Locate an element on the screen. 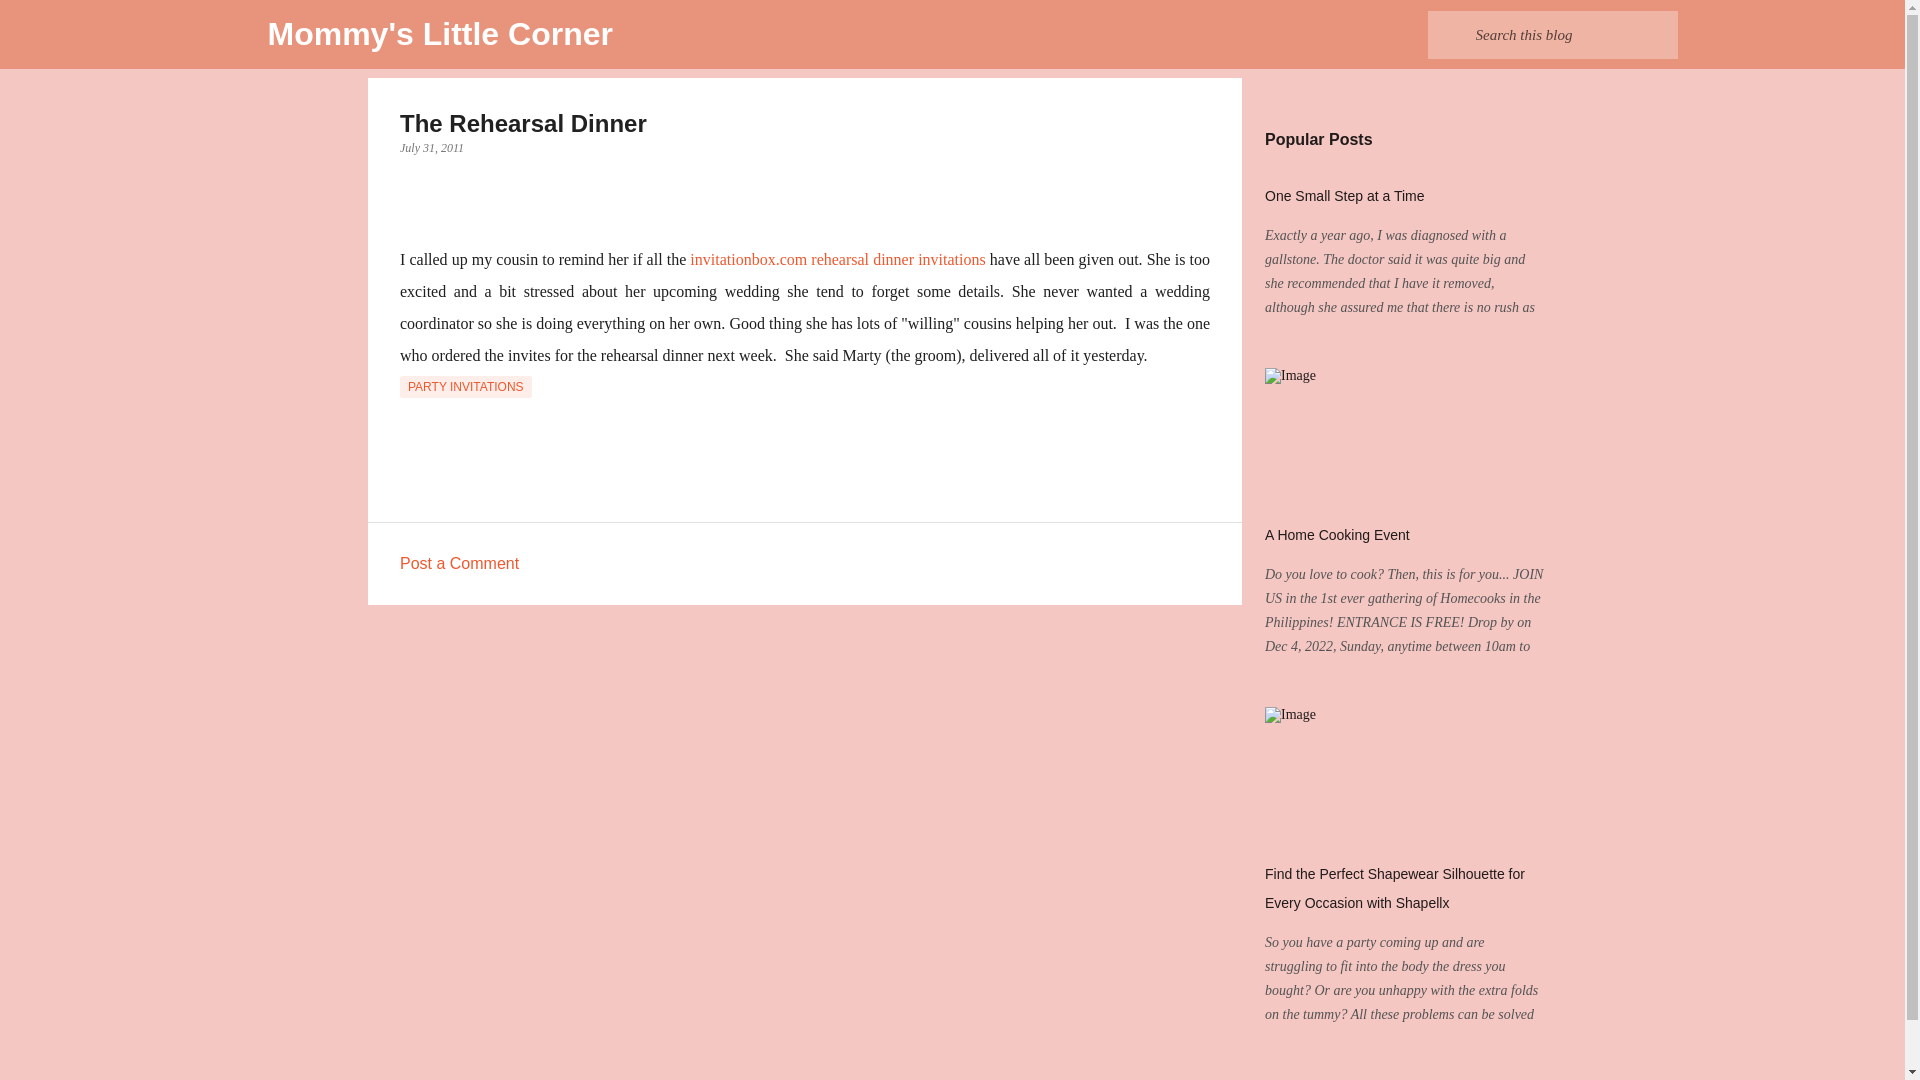 This screenshot has width=1920, height=1080. One Small Step at a Time is located at coordinates (1344, 196).